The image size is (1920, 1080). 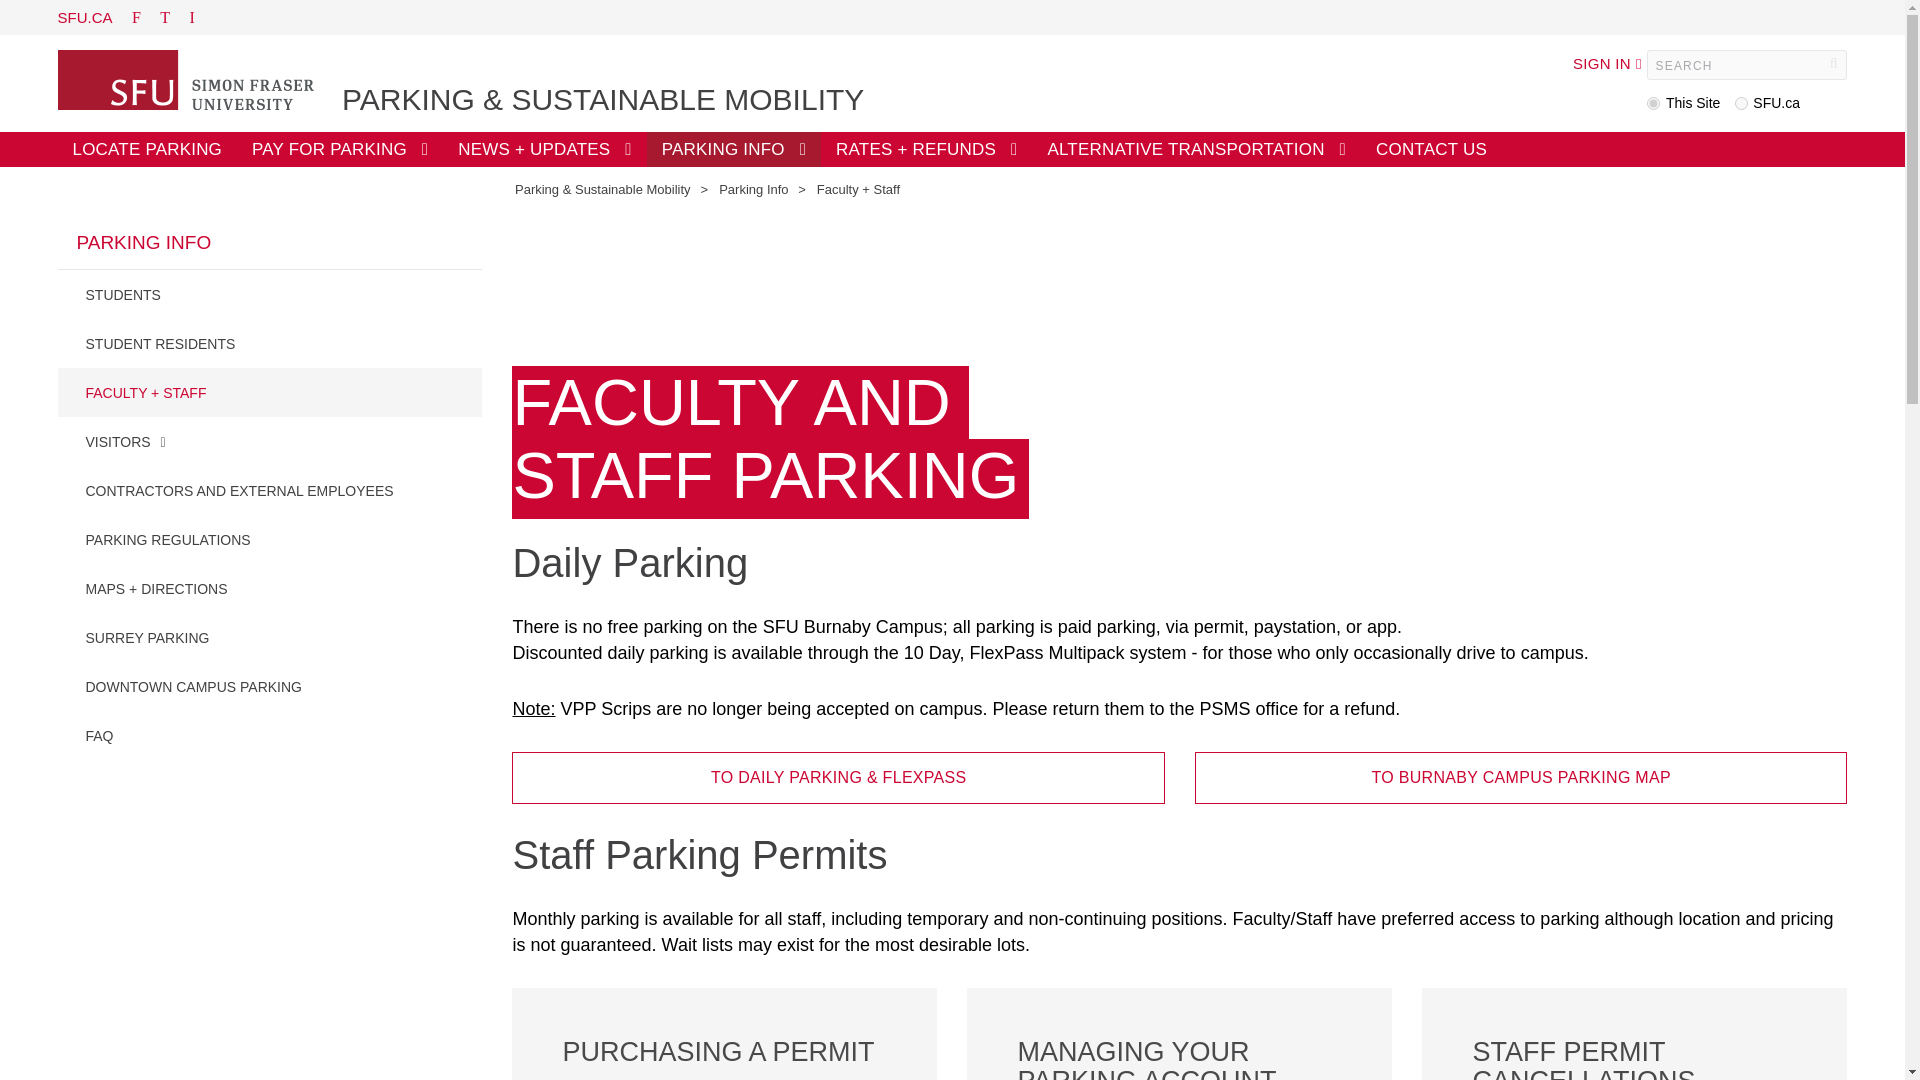 I want to click on PAY FOR PARKING, so click(x=340, y=149).